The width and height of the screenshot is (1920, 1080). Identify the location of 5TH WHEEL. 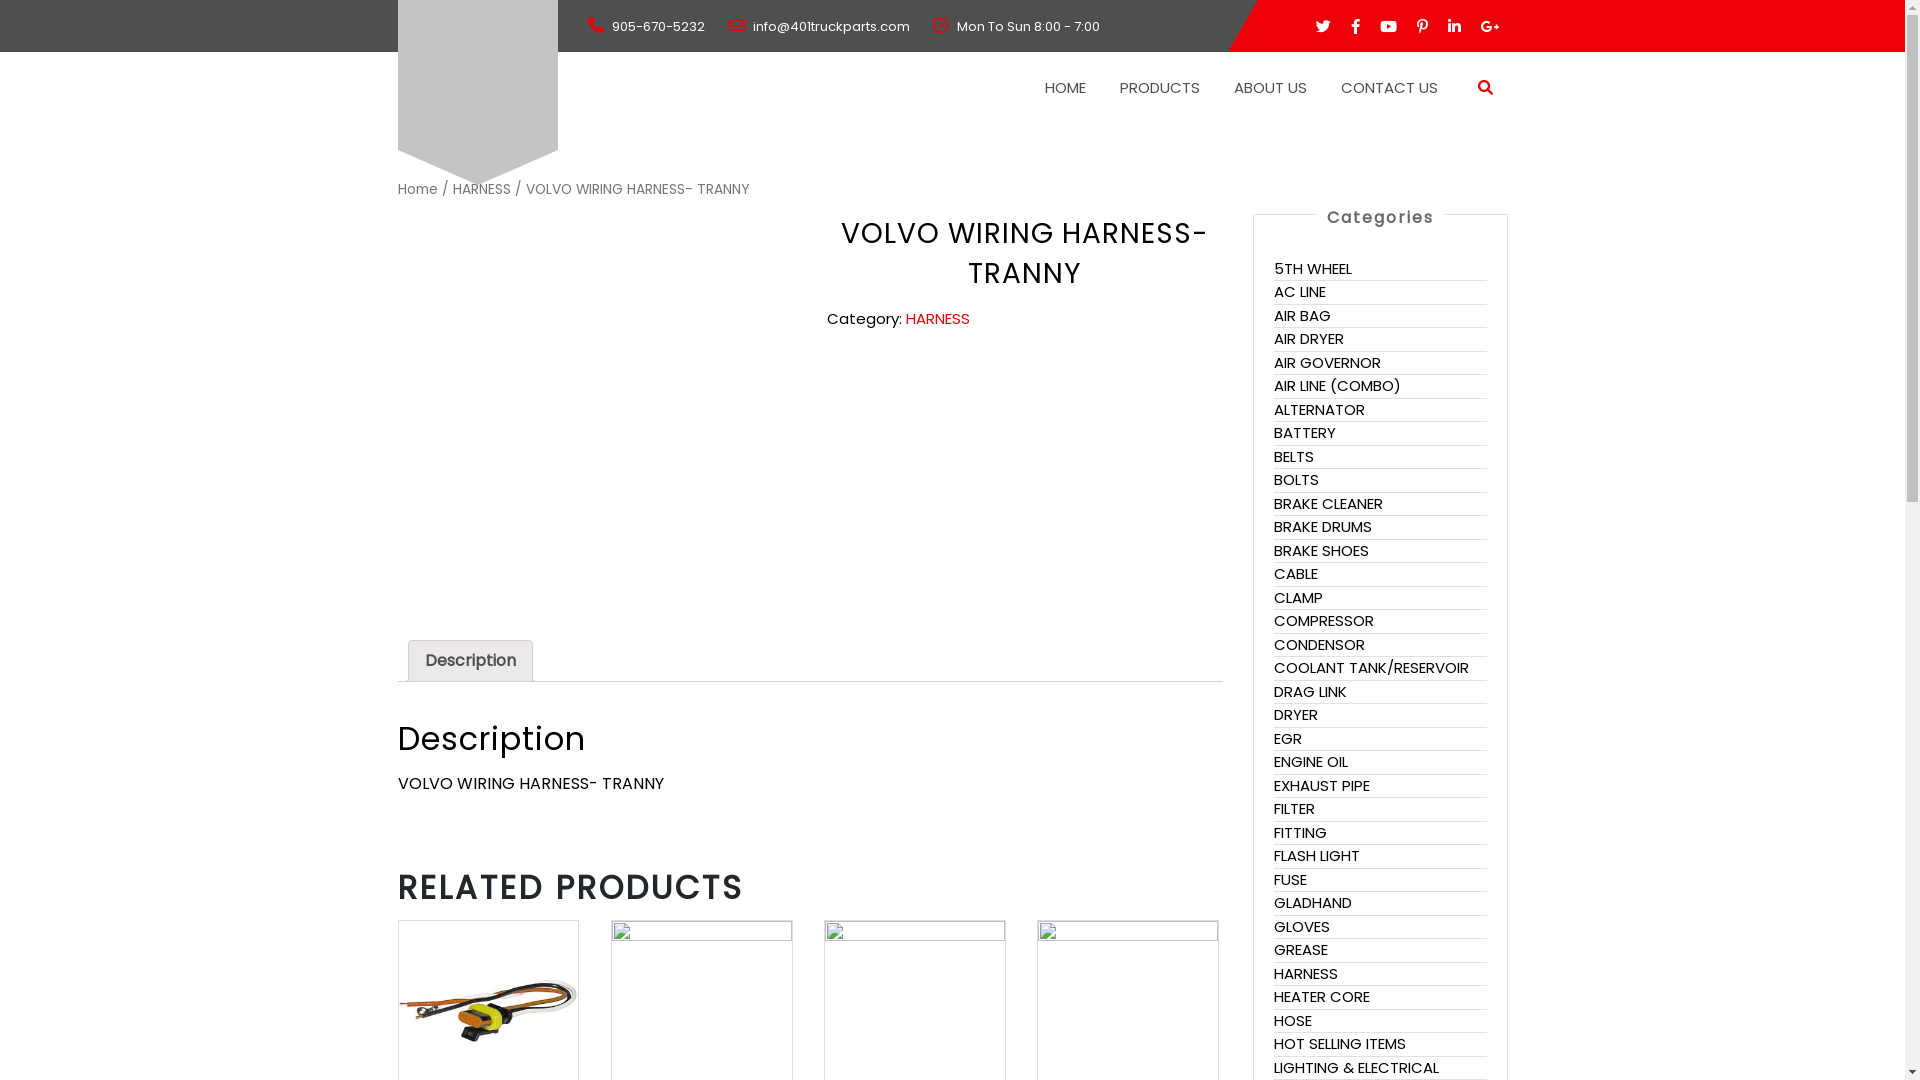
(1313, 268).